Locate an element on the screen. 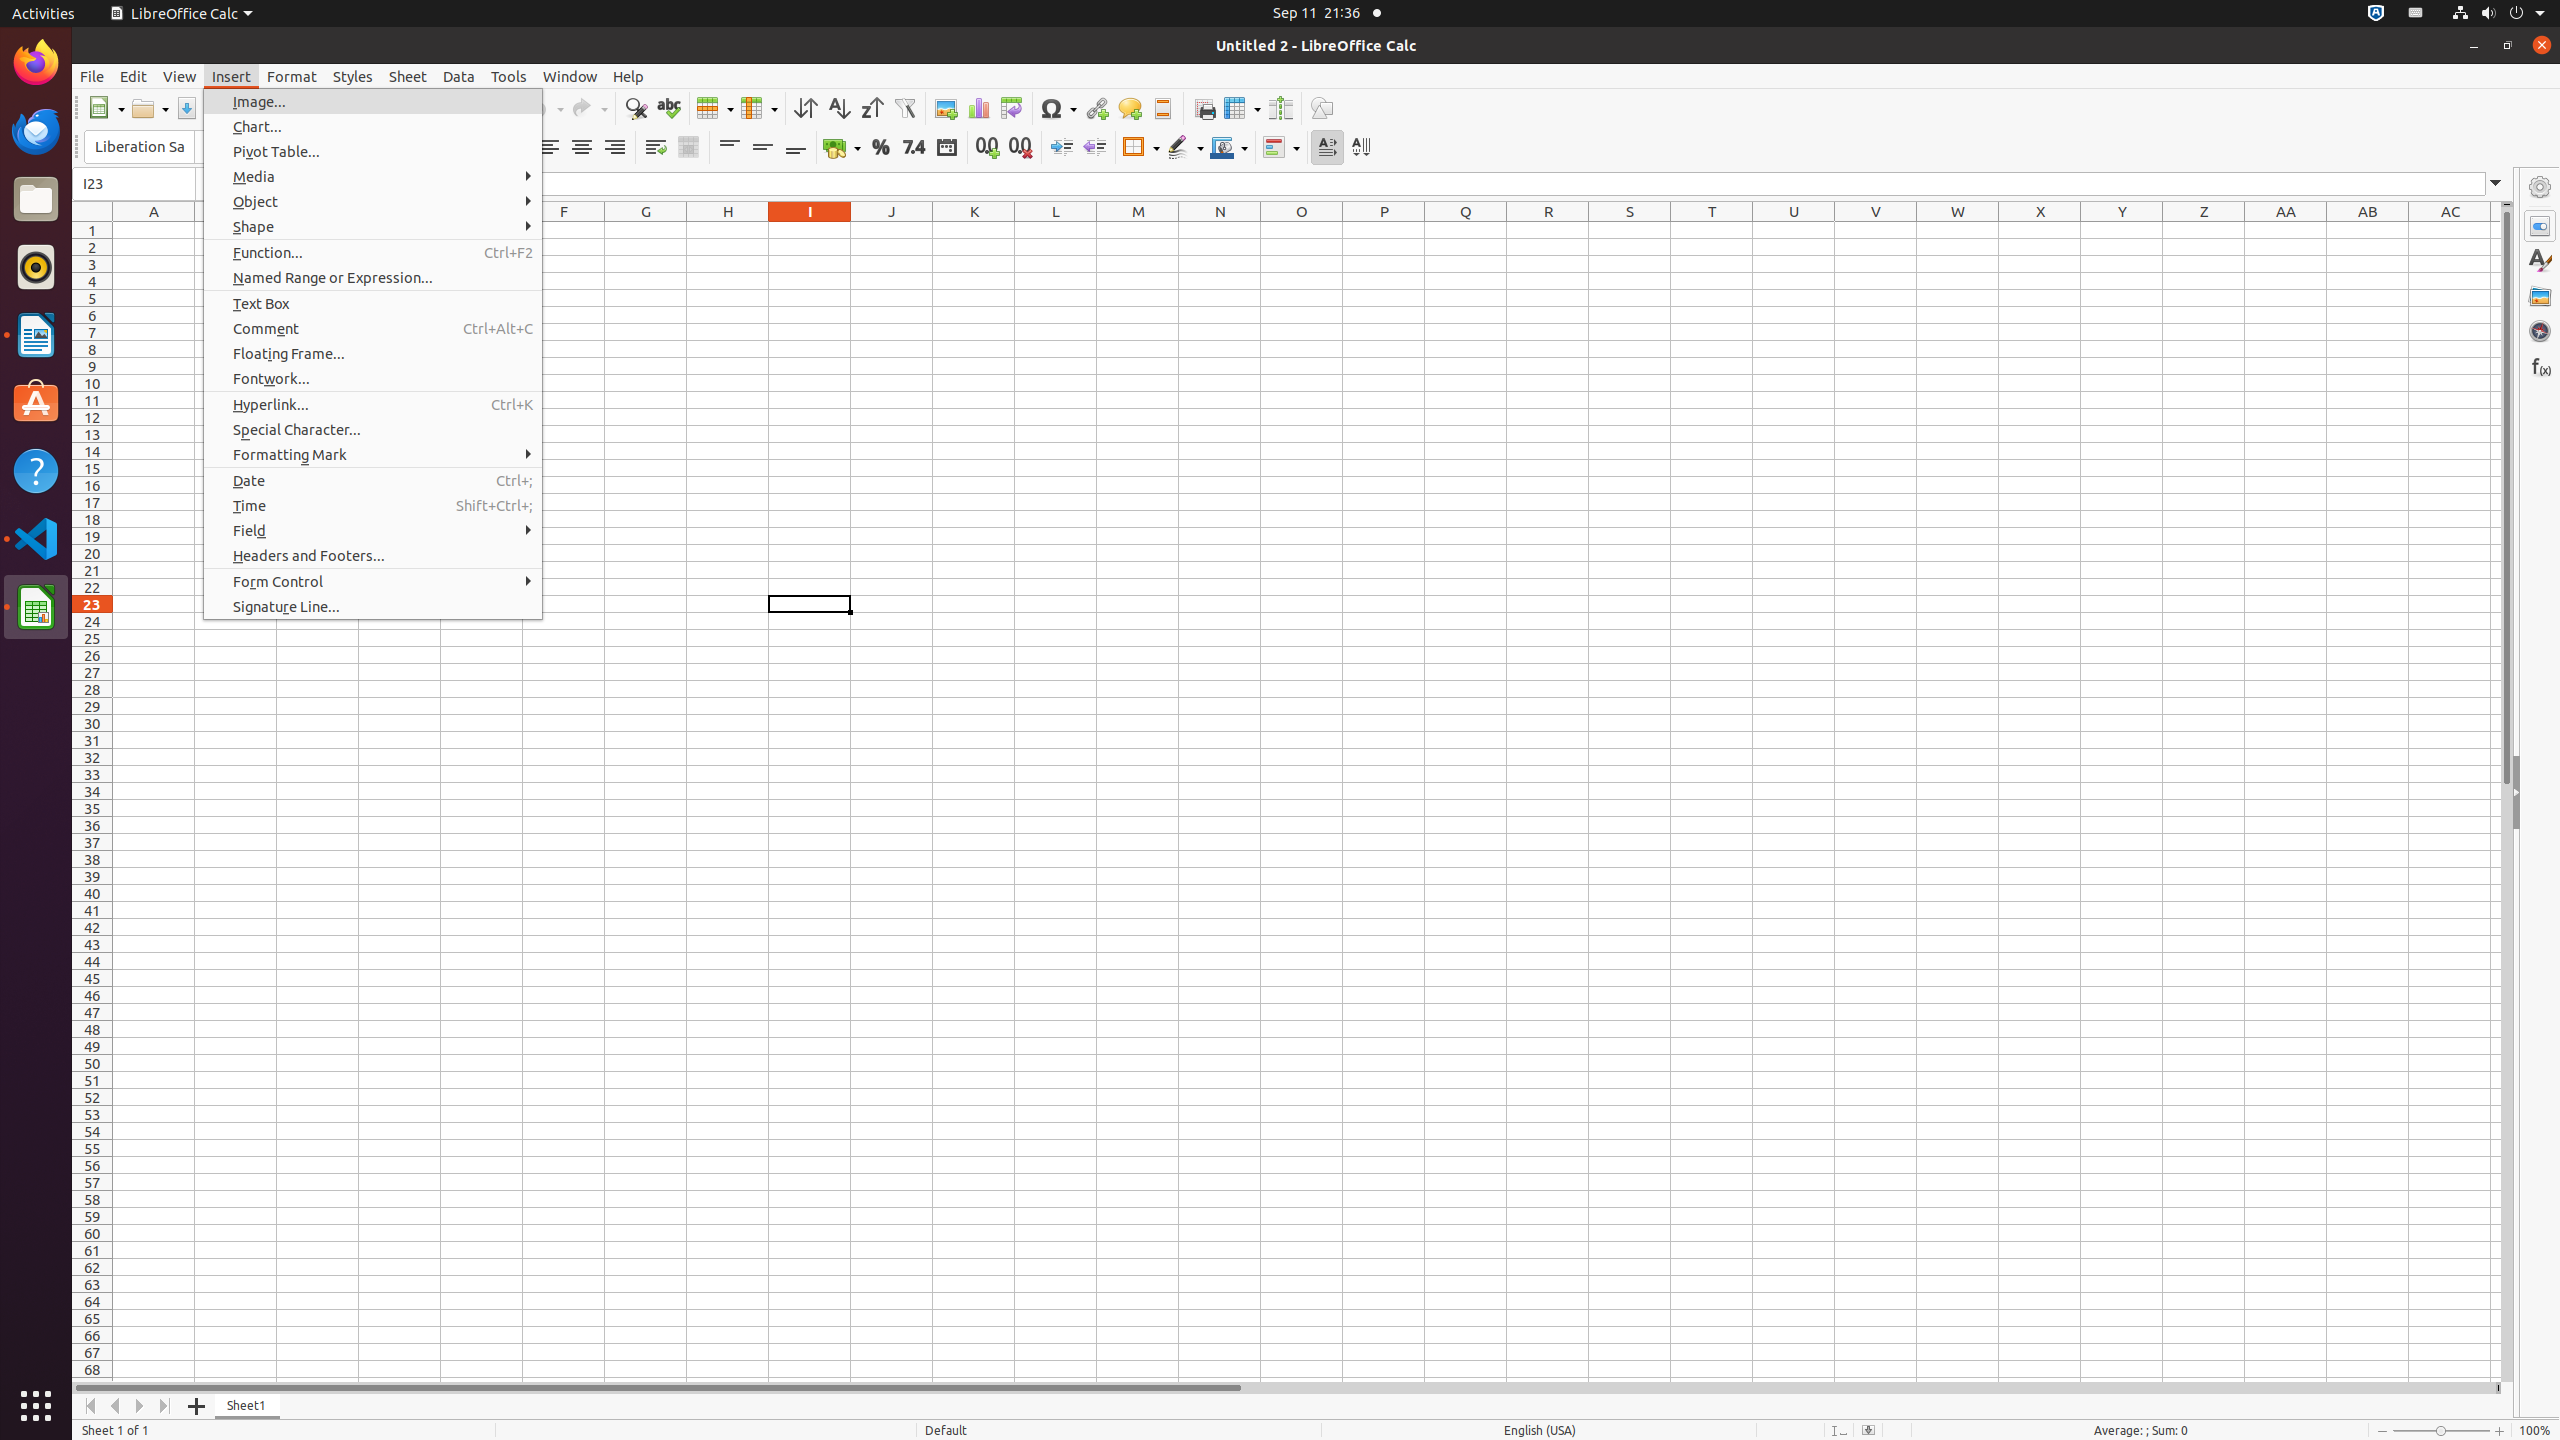  View is located at coordinates (180, 76).